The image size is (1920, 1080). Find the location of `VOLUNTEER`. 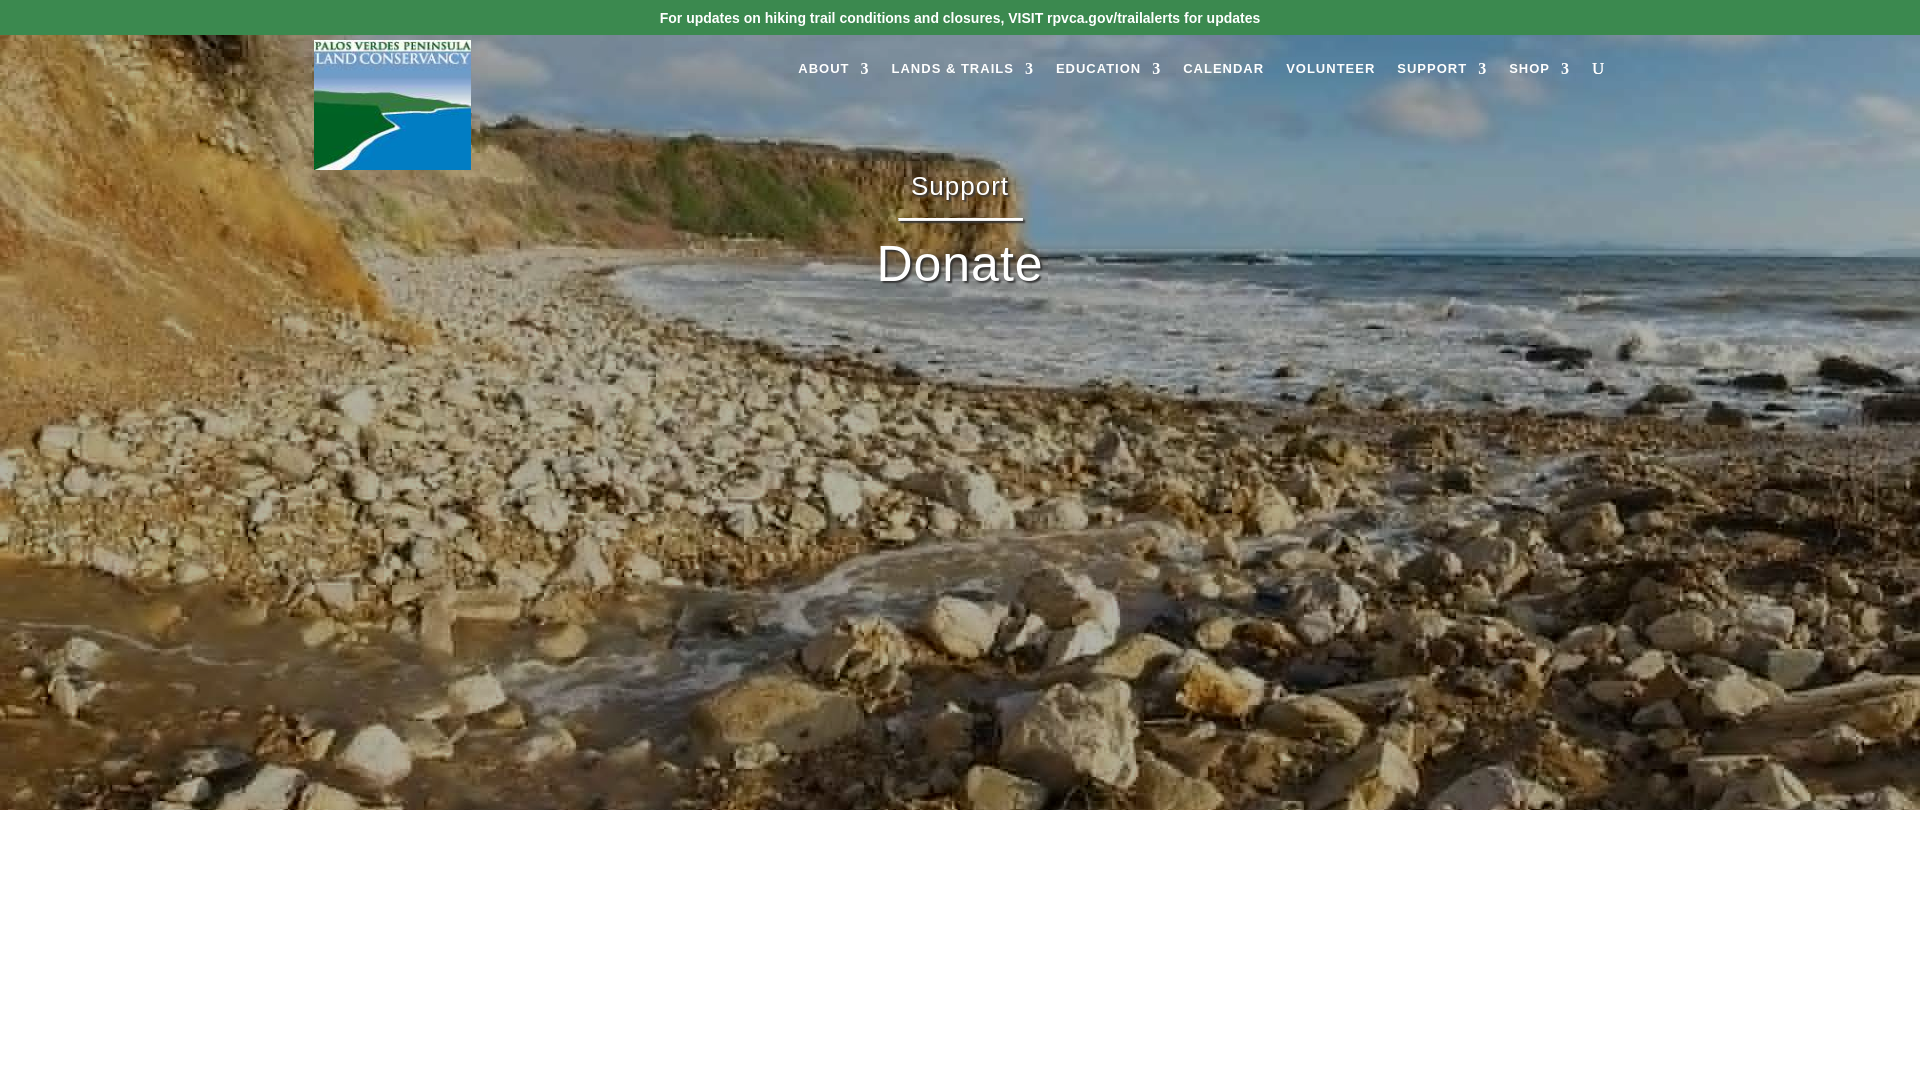

VOLUNTEER is located at coordinates (1330, 81).